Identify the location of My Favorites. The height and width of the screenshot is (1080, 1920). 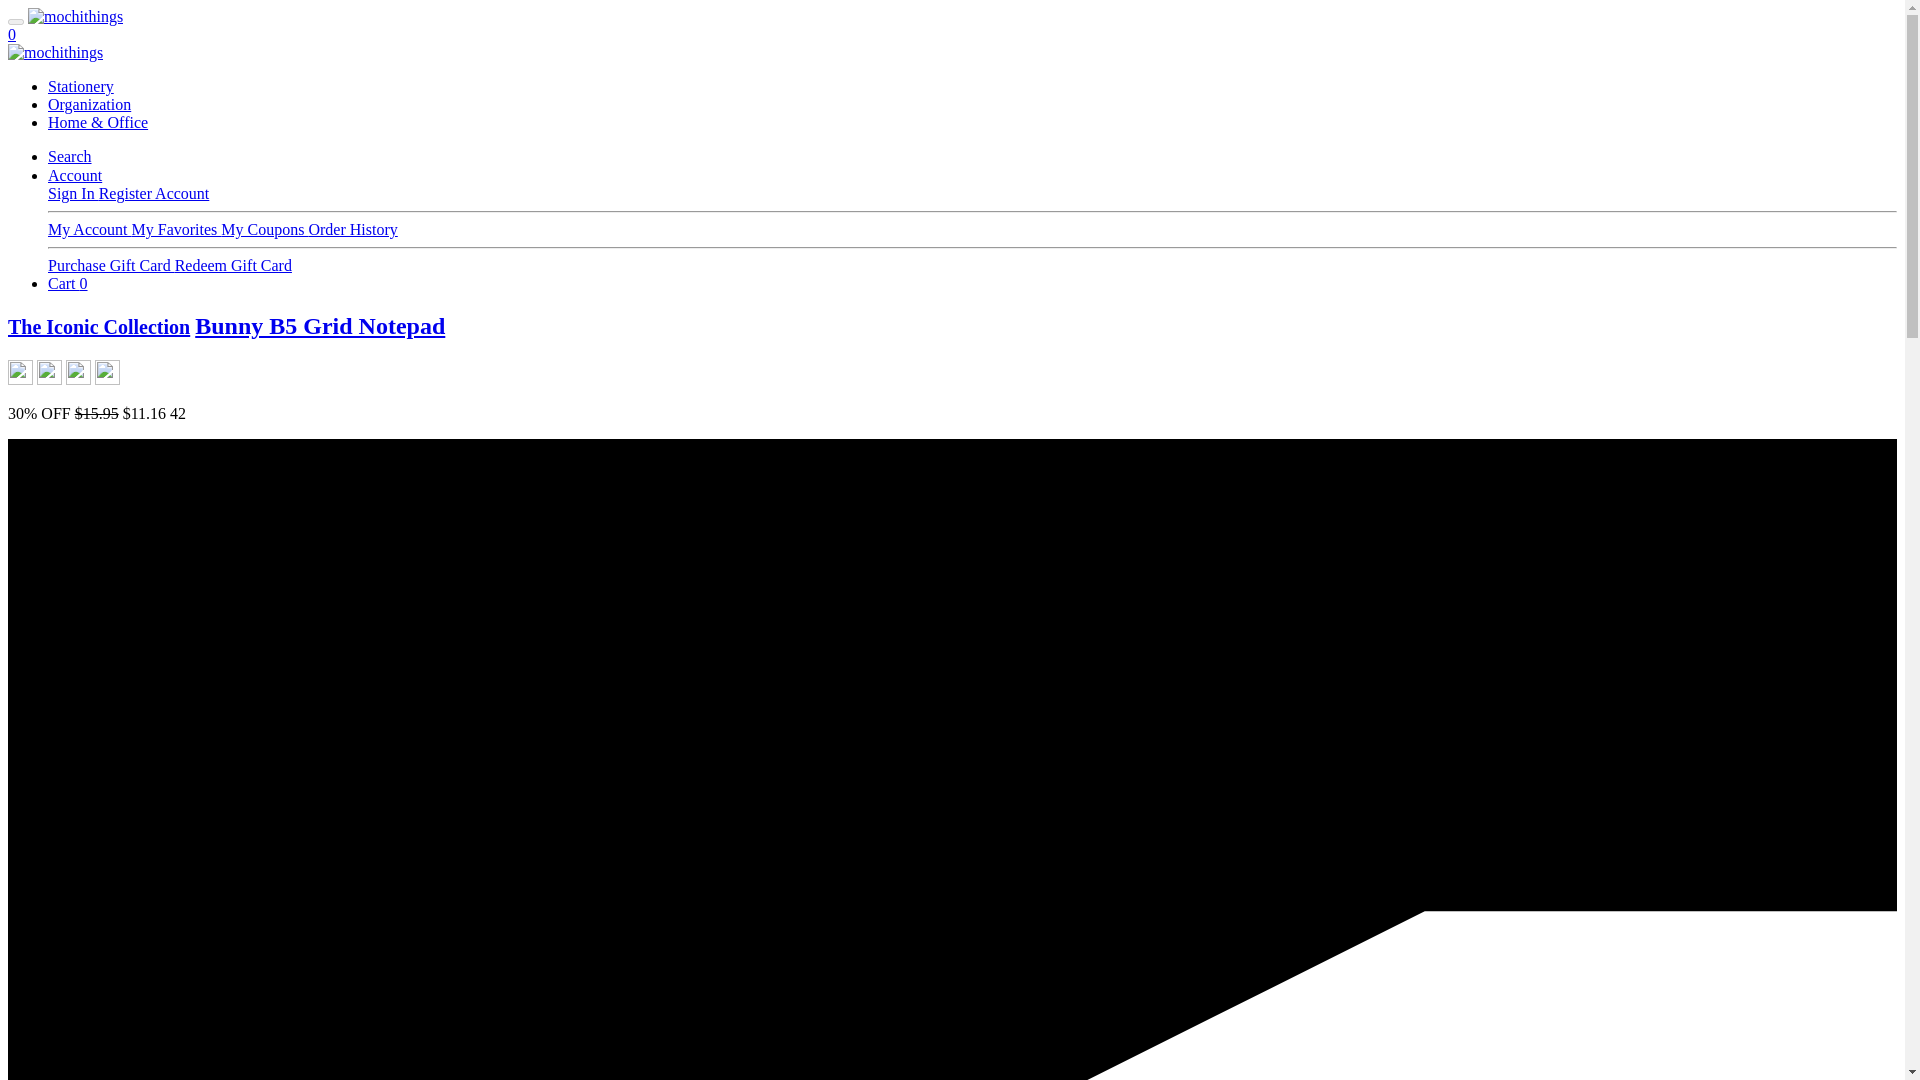
(177, 229).